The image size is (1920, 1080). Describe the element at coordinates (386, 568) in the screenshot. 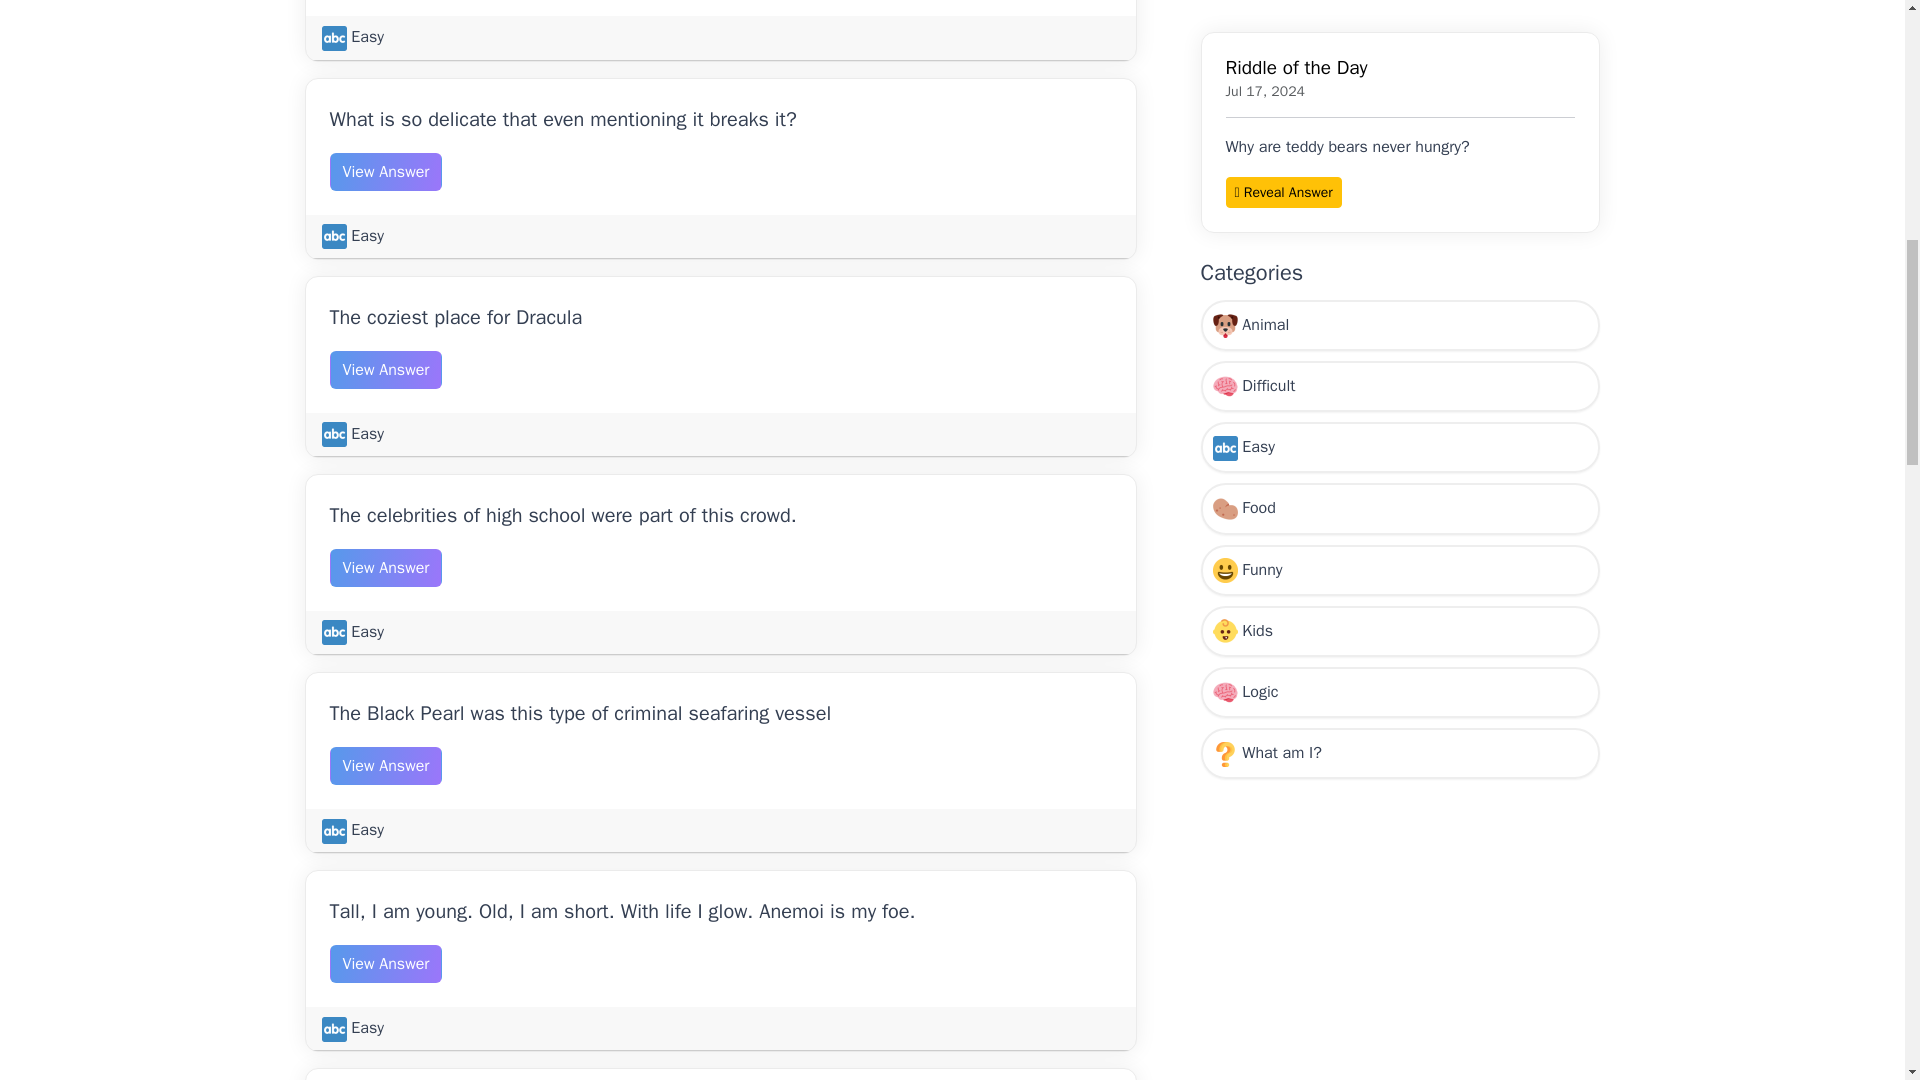

I see `View Answer` at that location.